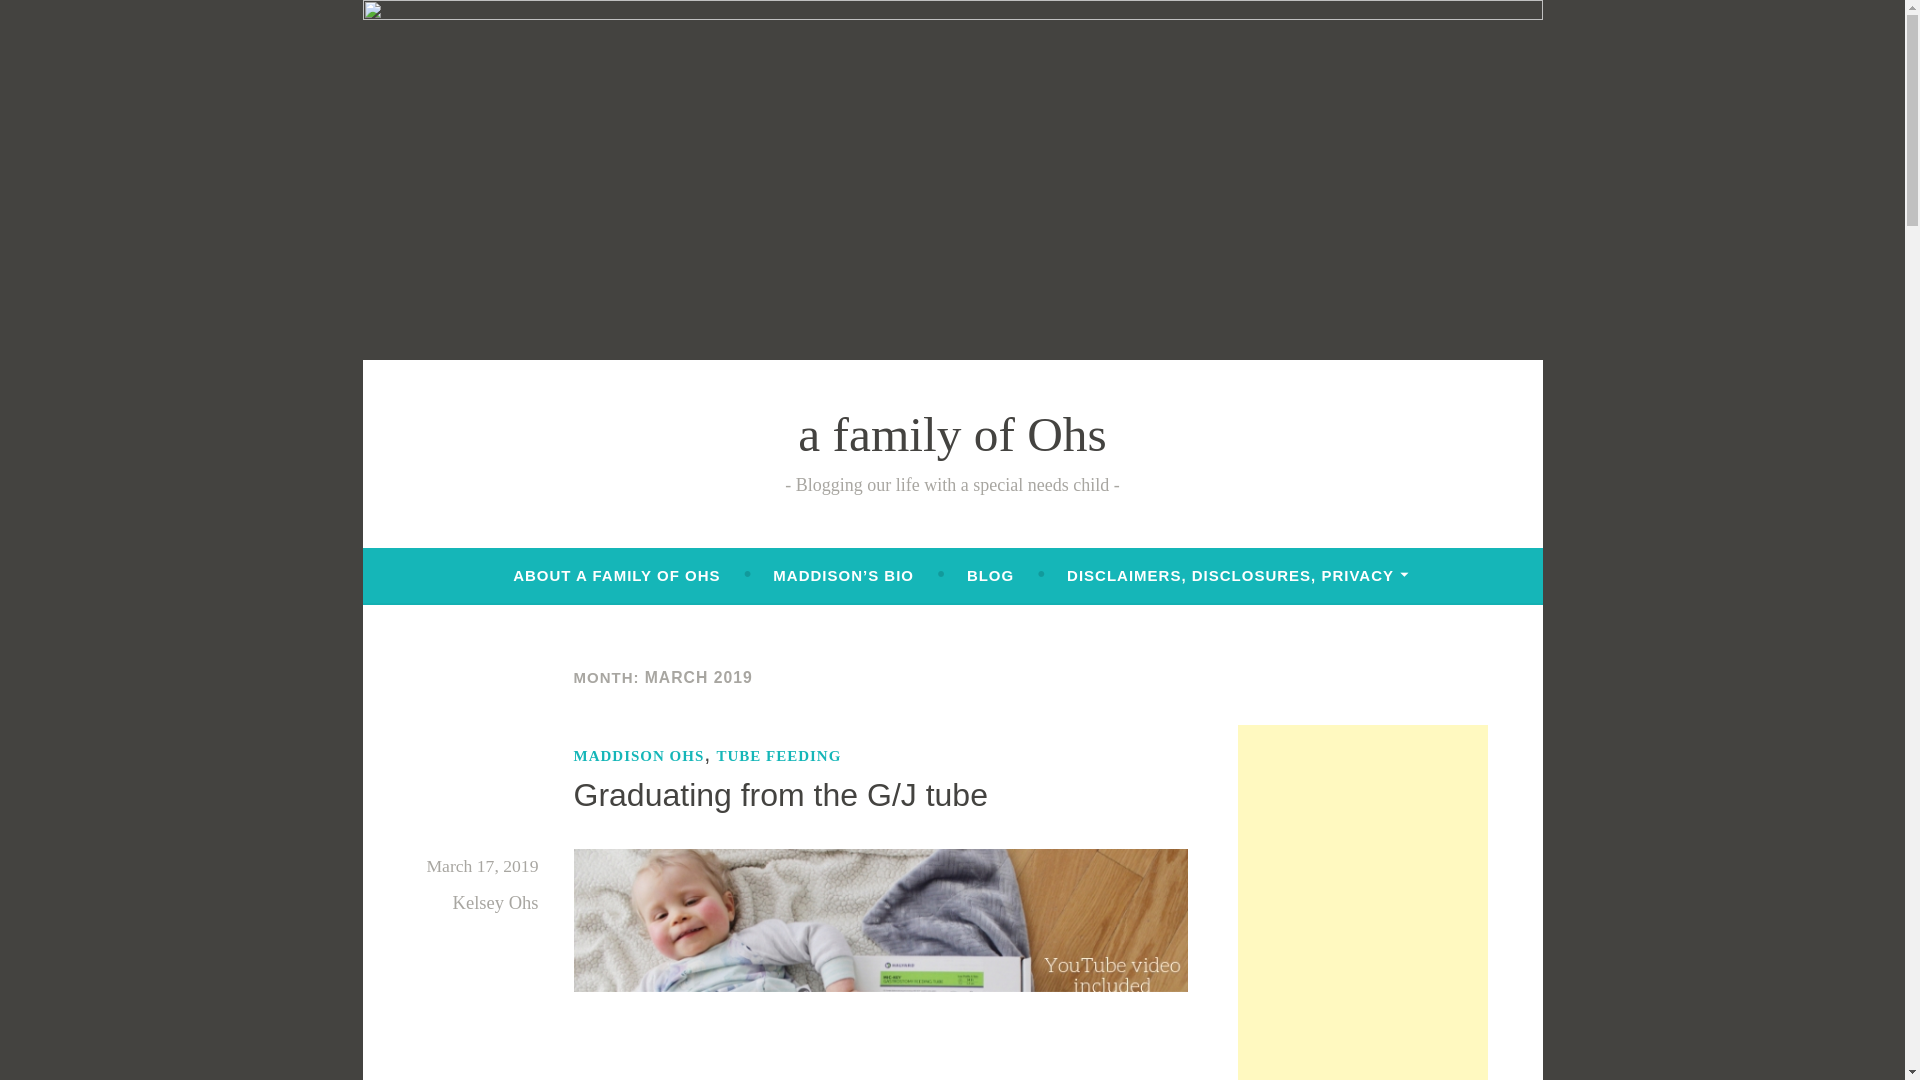  Describe the element at coordinates (639, 756) in the screenshot. I see `MADDISON OHS` at that location.